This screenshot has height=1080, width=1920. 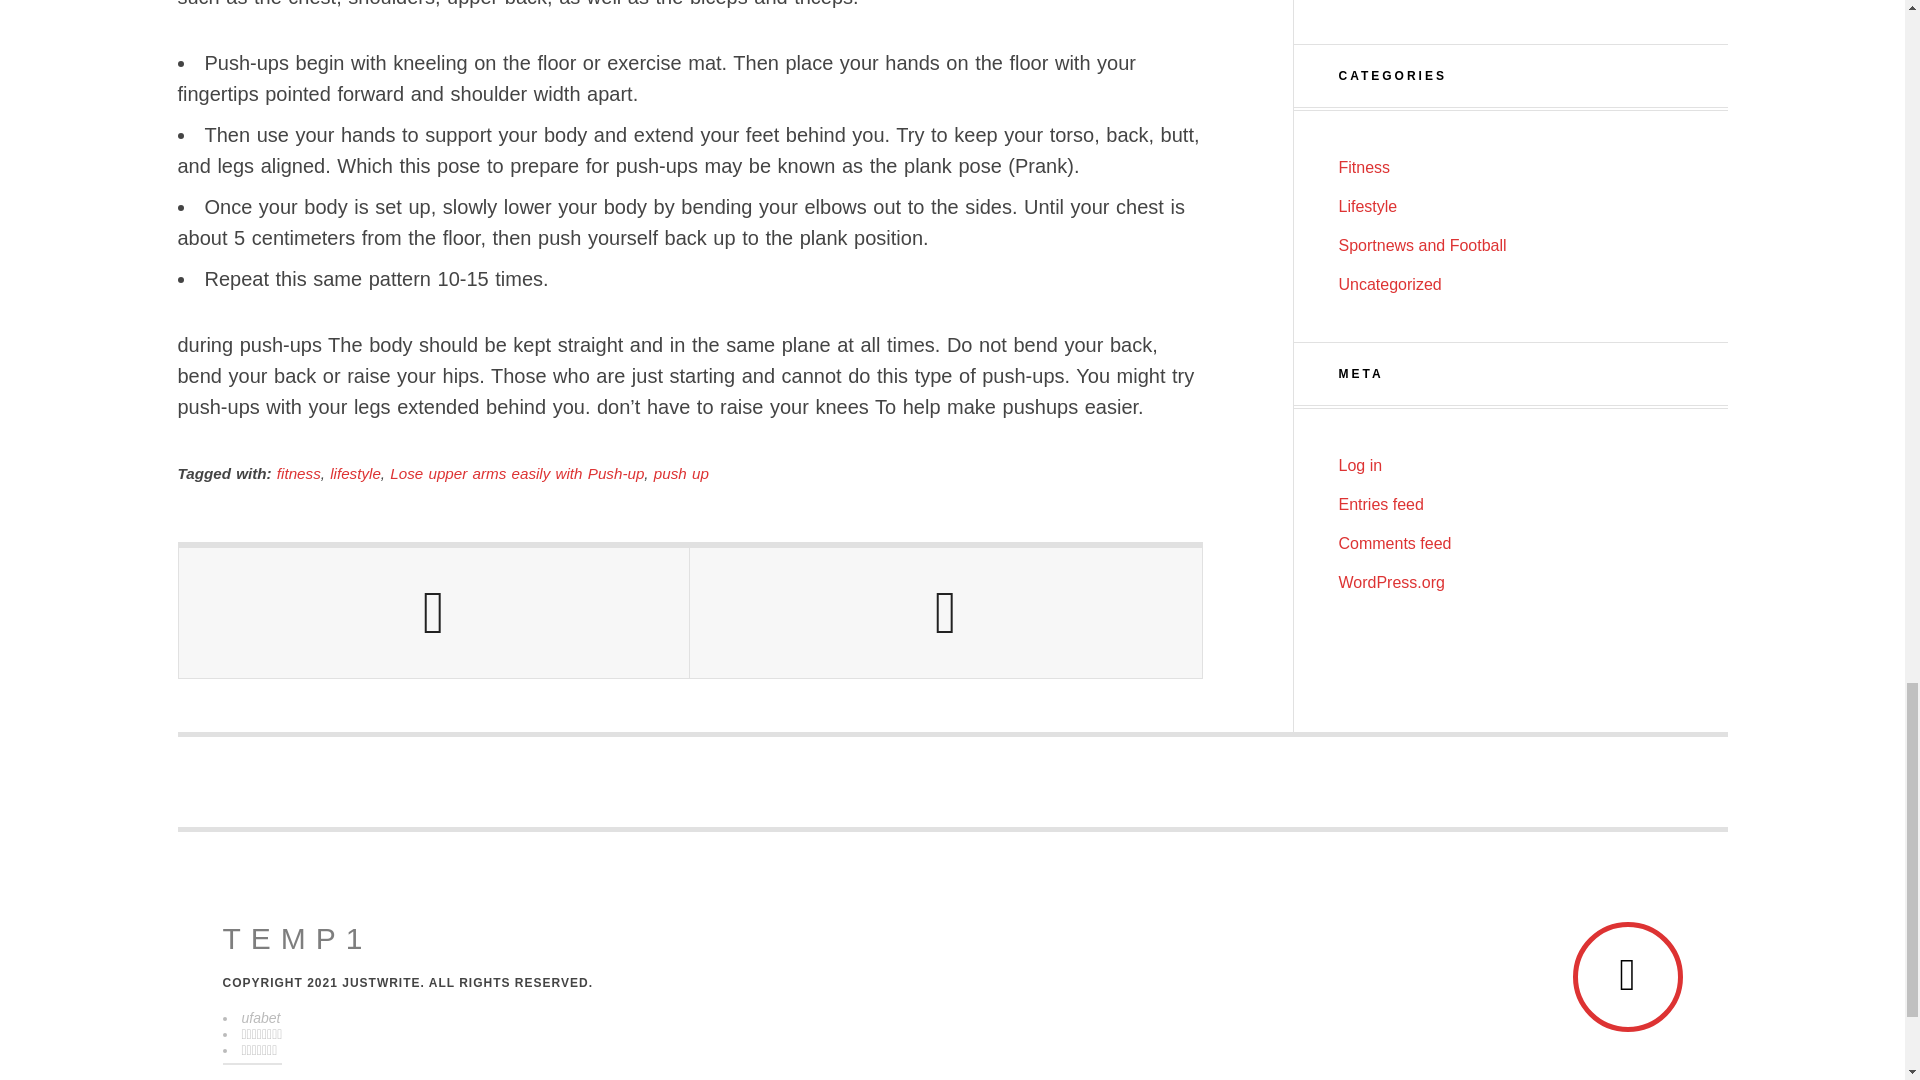 I want to click on caymanislandshospital.com, so click(x=297, y=938).